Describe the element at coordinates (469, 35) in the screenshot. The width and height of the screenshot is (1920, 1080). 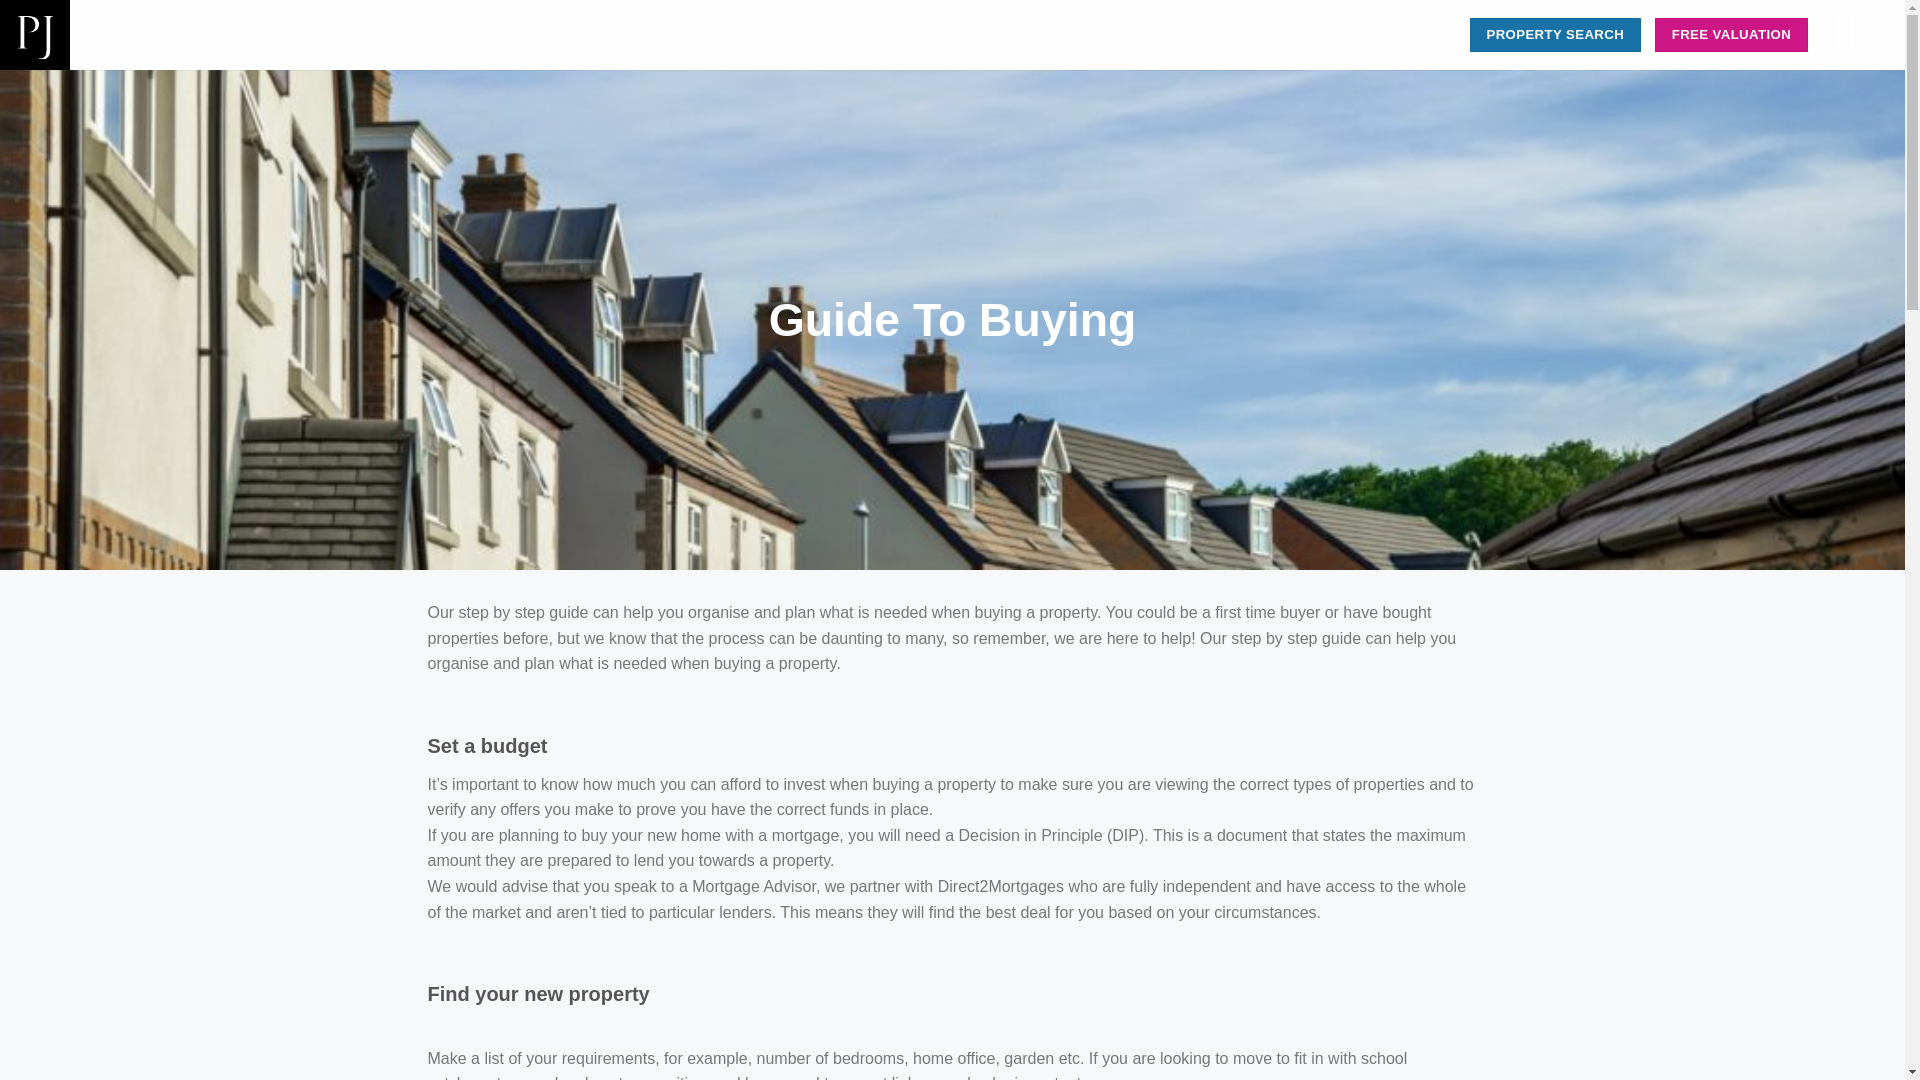
I see `Philip James - Homepage` at that location.